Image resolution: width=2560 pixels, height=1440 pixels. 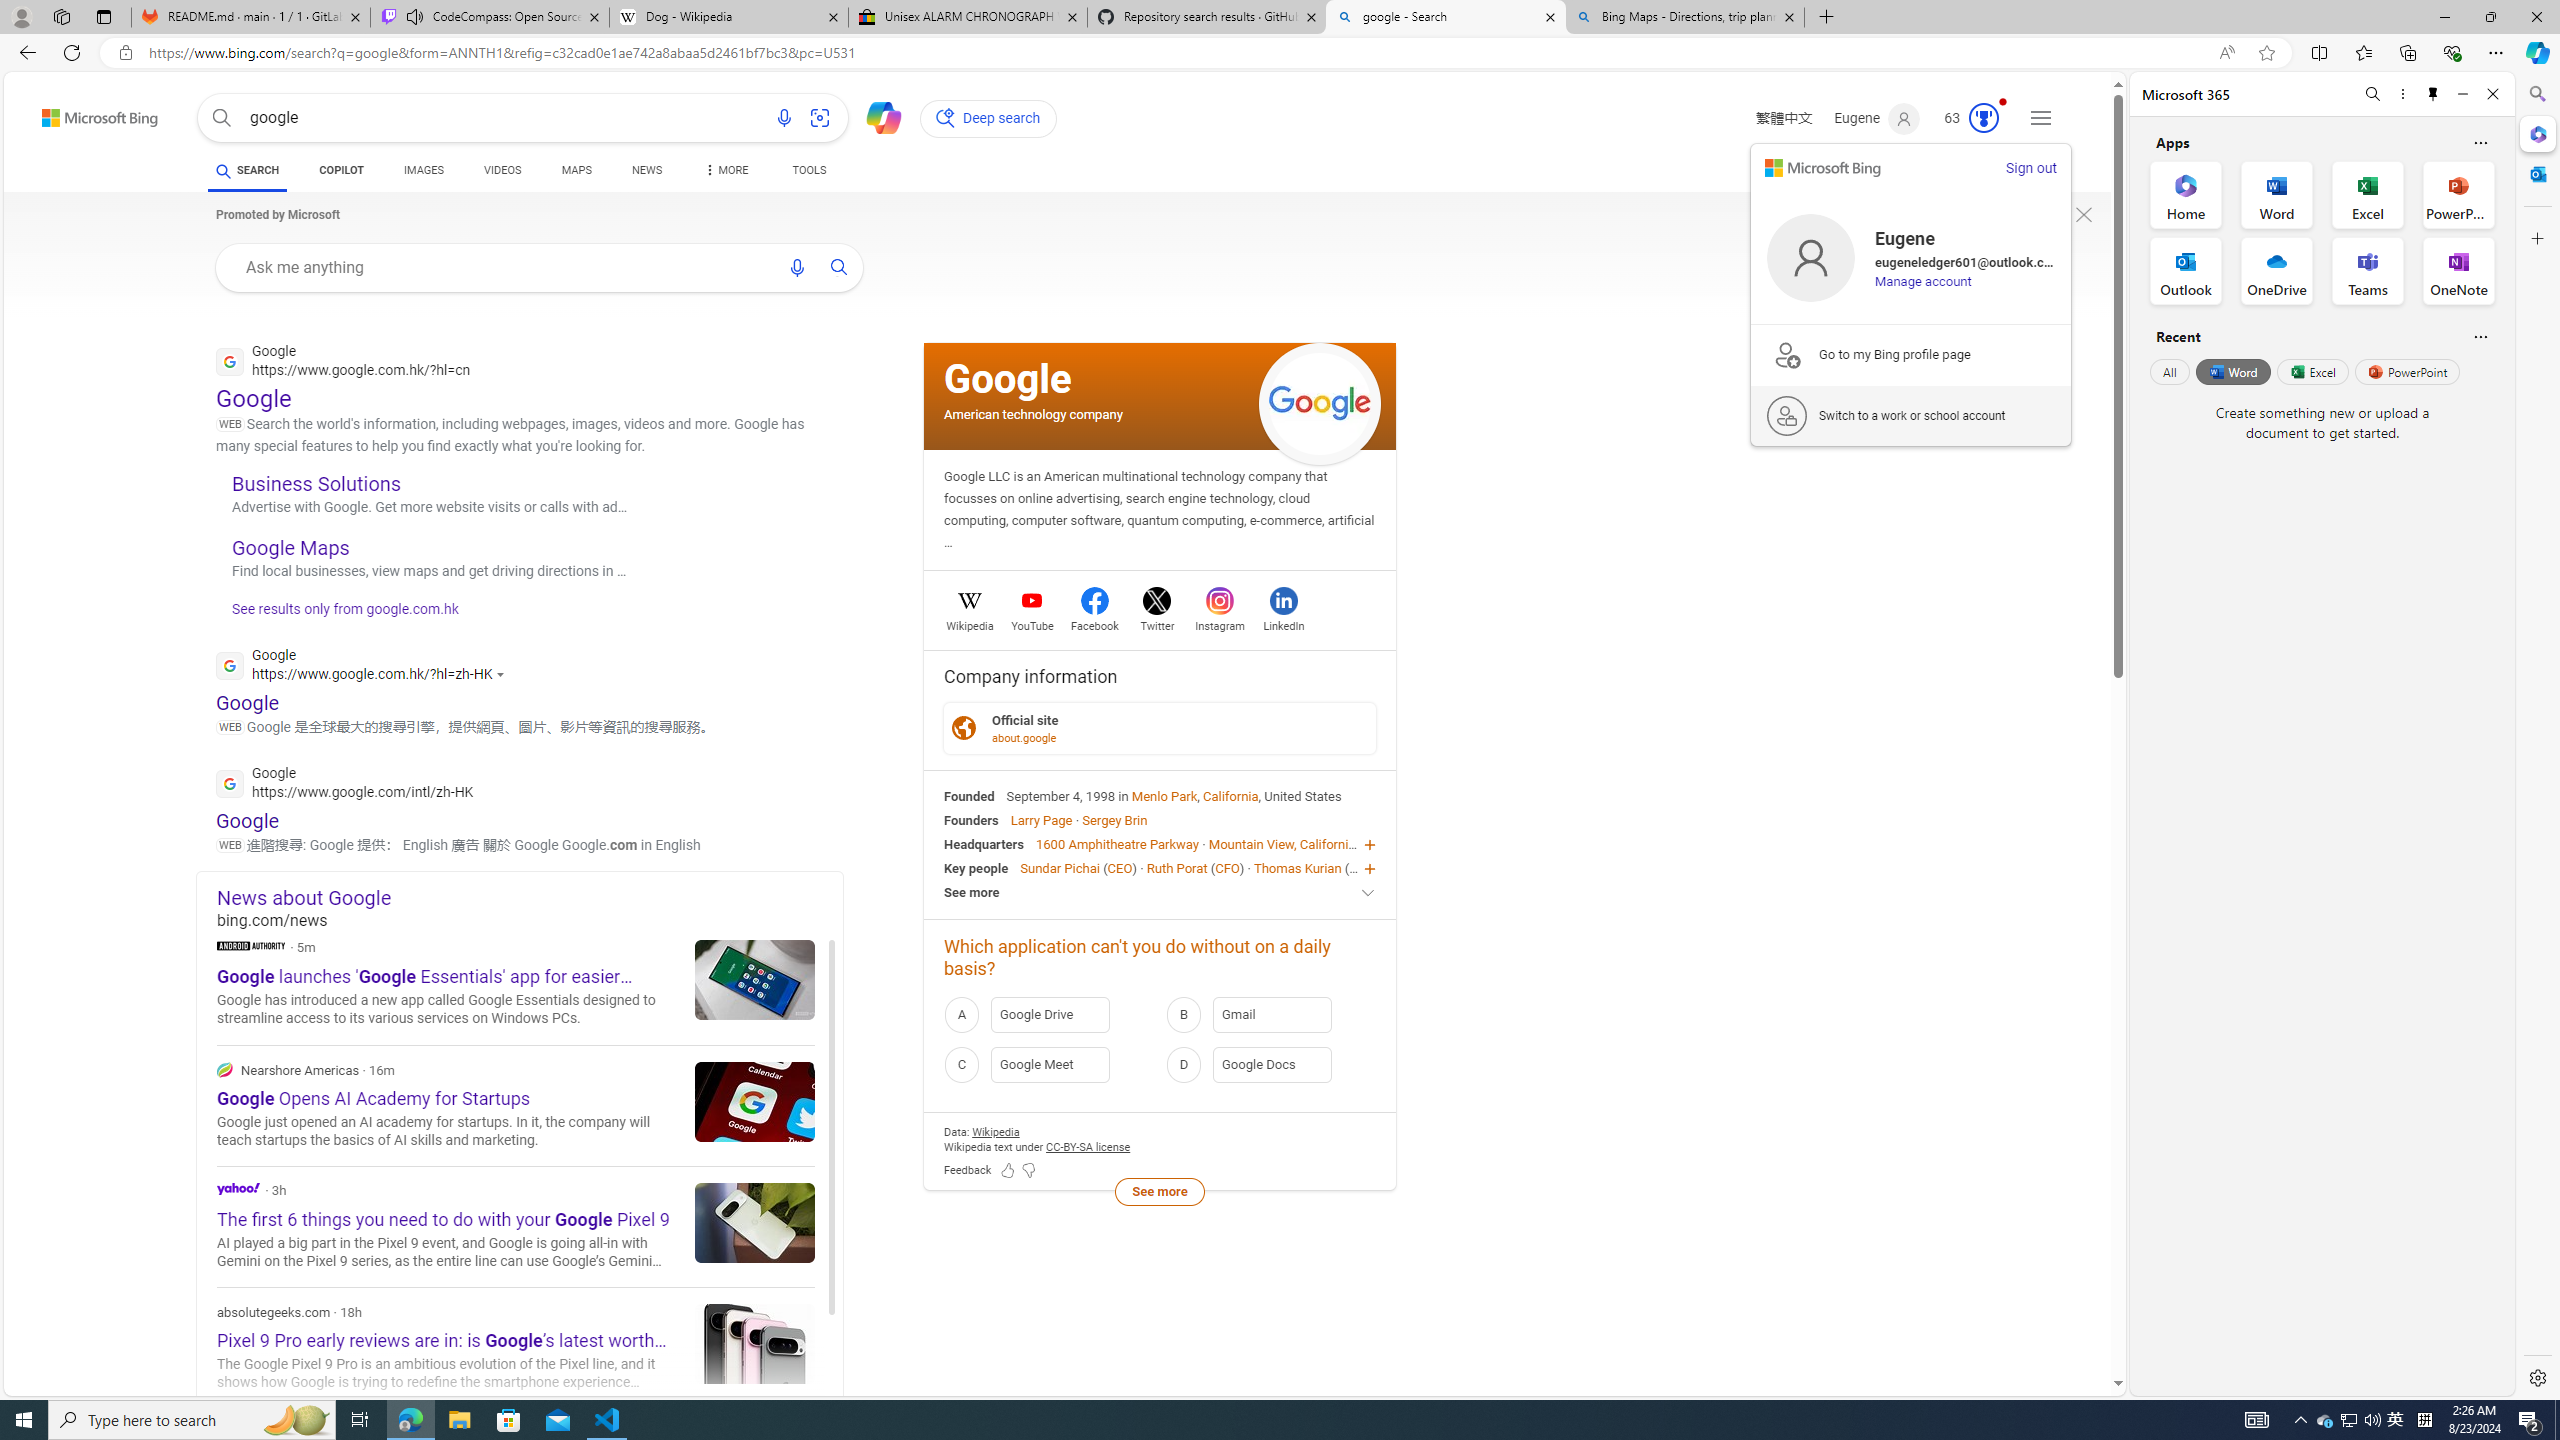 I want to click on YouTube, so click(x=1032, y=623).